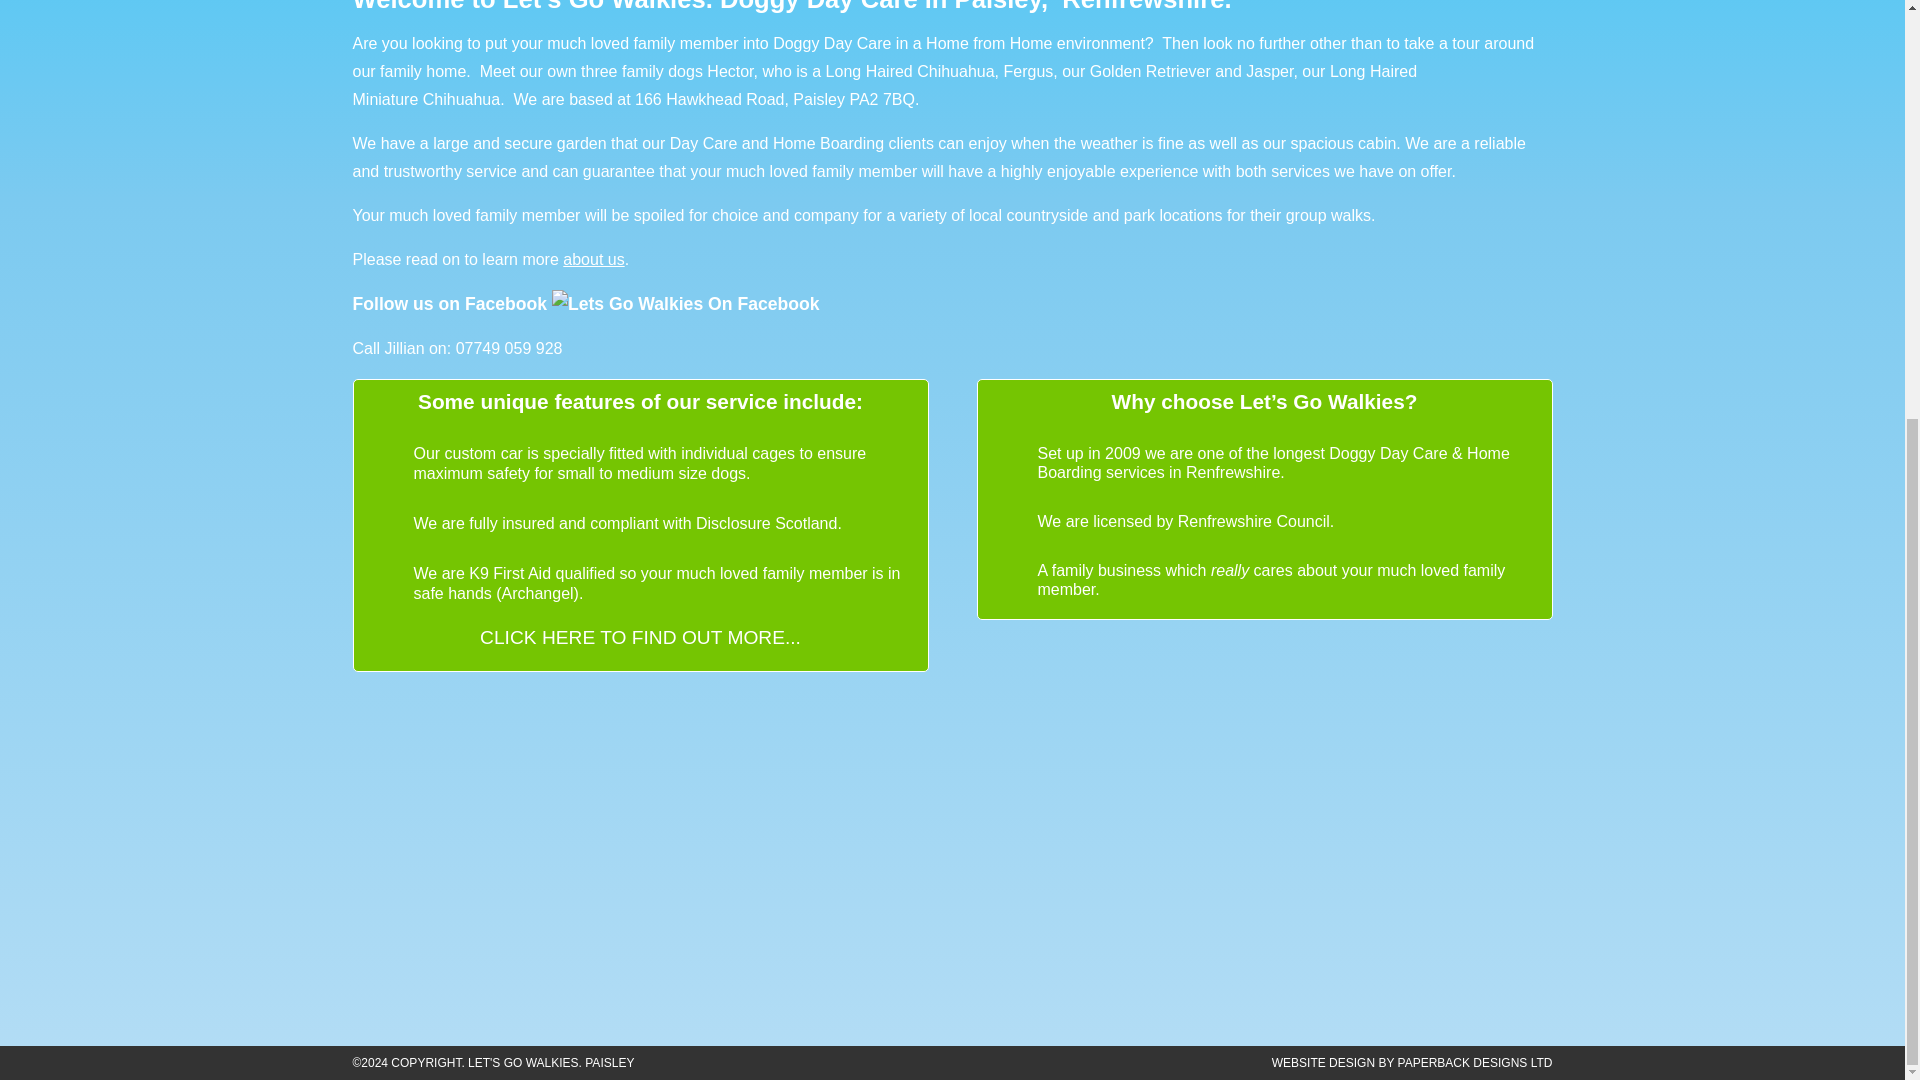 Image resolution: width=1920 pixels, height=1080 pixels. Describe the element at coordinates (1322, 1063) in the screenshot. I see `WEBSITE DESIGN` at that location.